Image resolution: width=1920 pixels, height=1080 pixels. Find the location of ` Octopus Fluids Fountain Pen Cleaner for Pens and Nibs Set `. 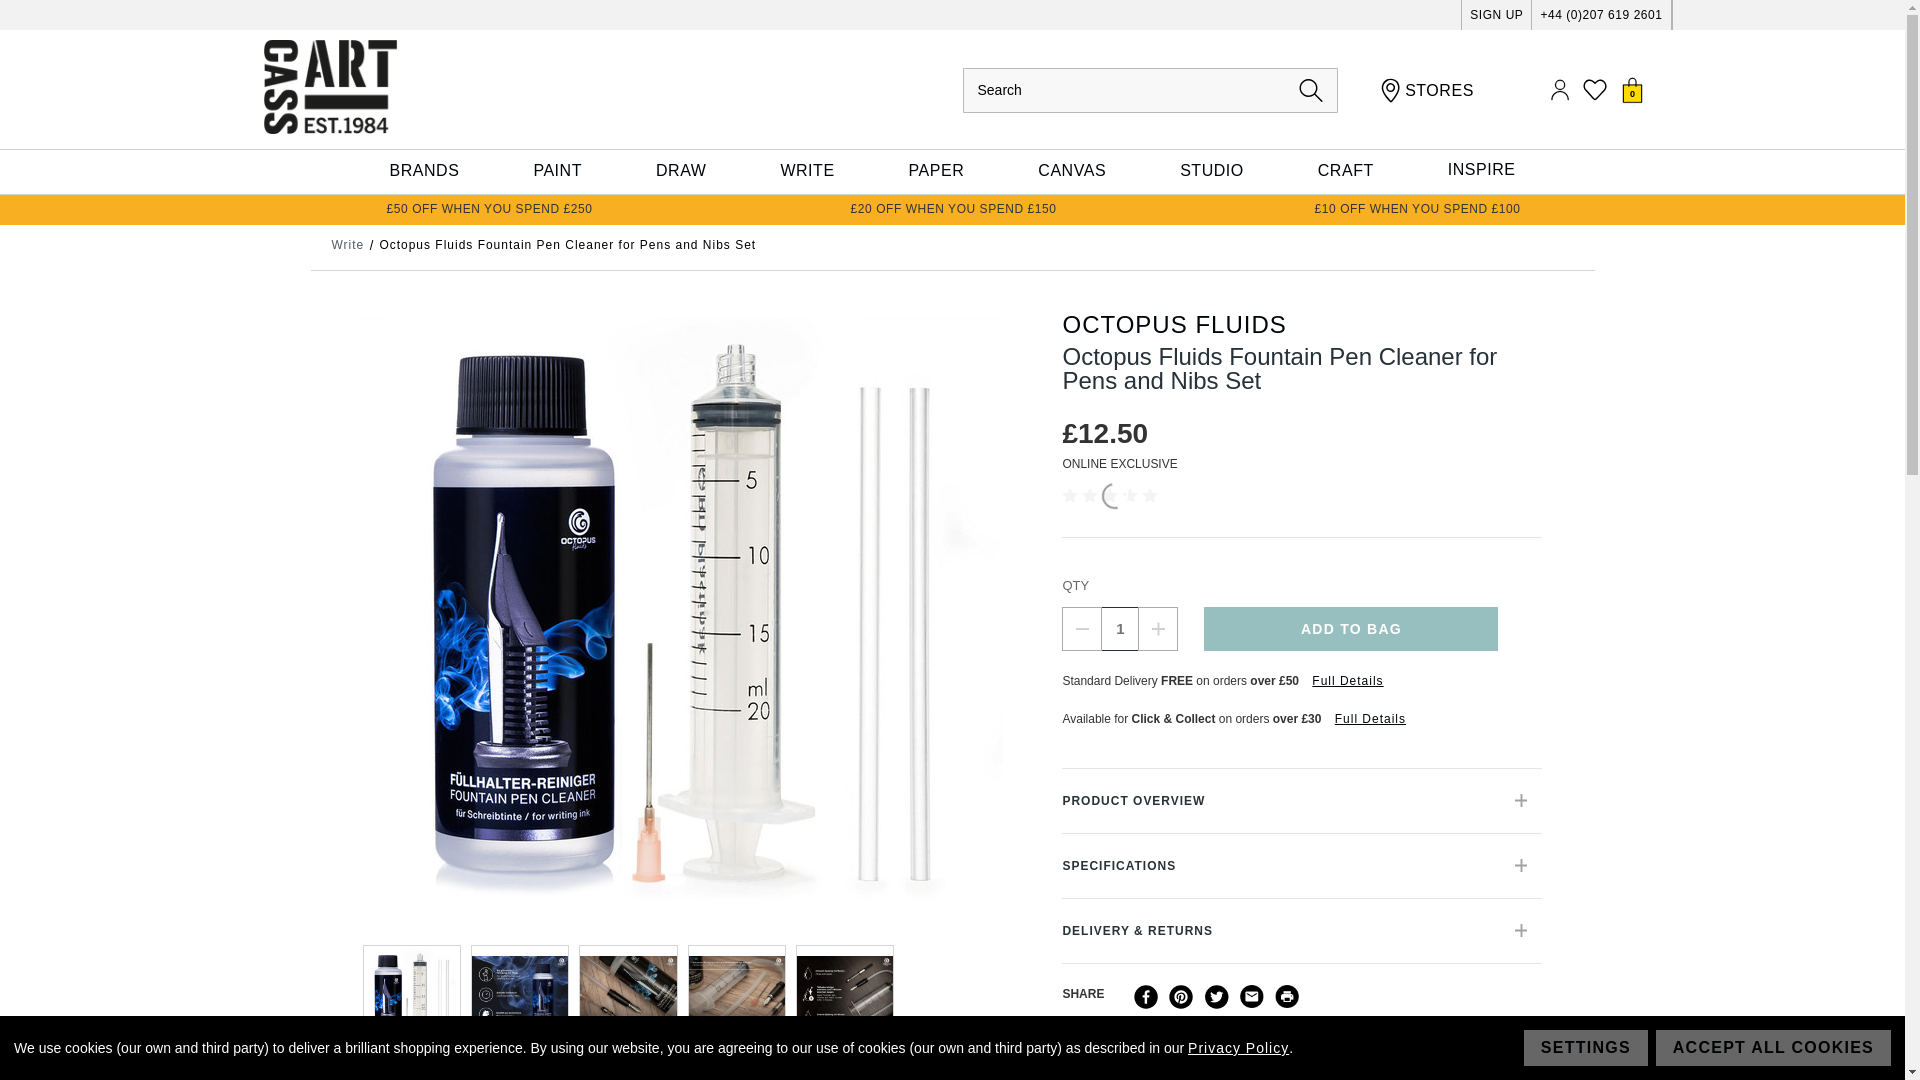

 Octopus Fluids Fountain Pen Cleaner for Pens and Nibs Set  is located at coordinates (628, 994).